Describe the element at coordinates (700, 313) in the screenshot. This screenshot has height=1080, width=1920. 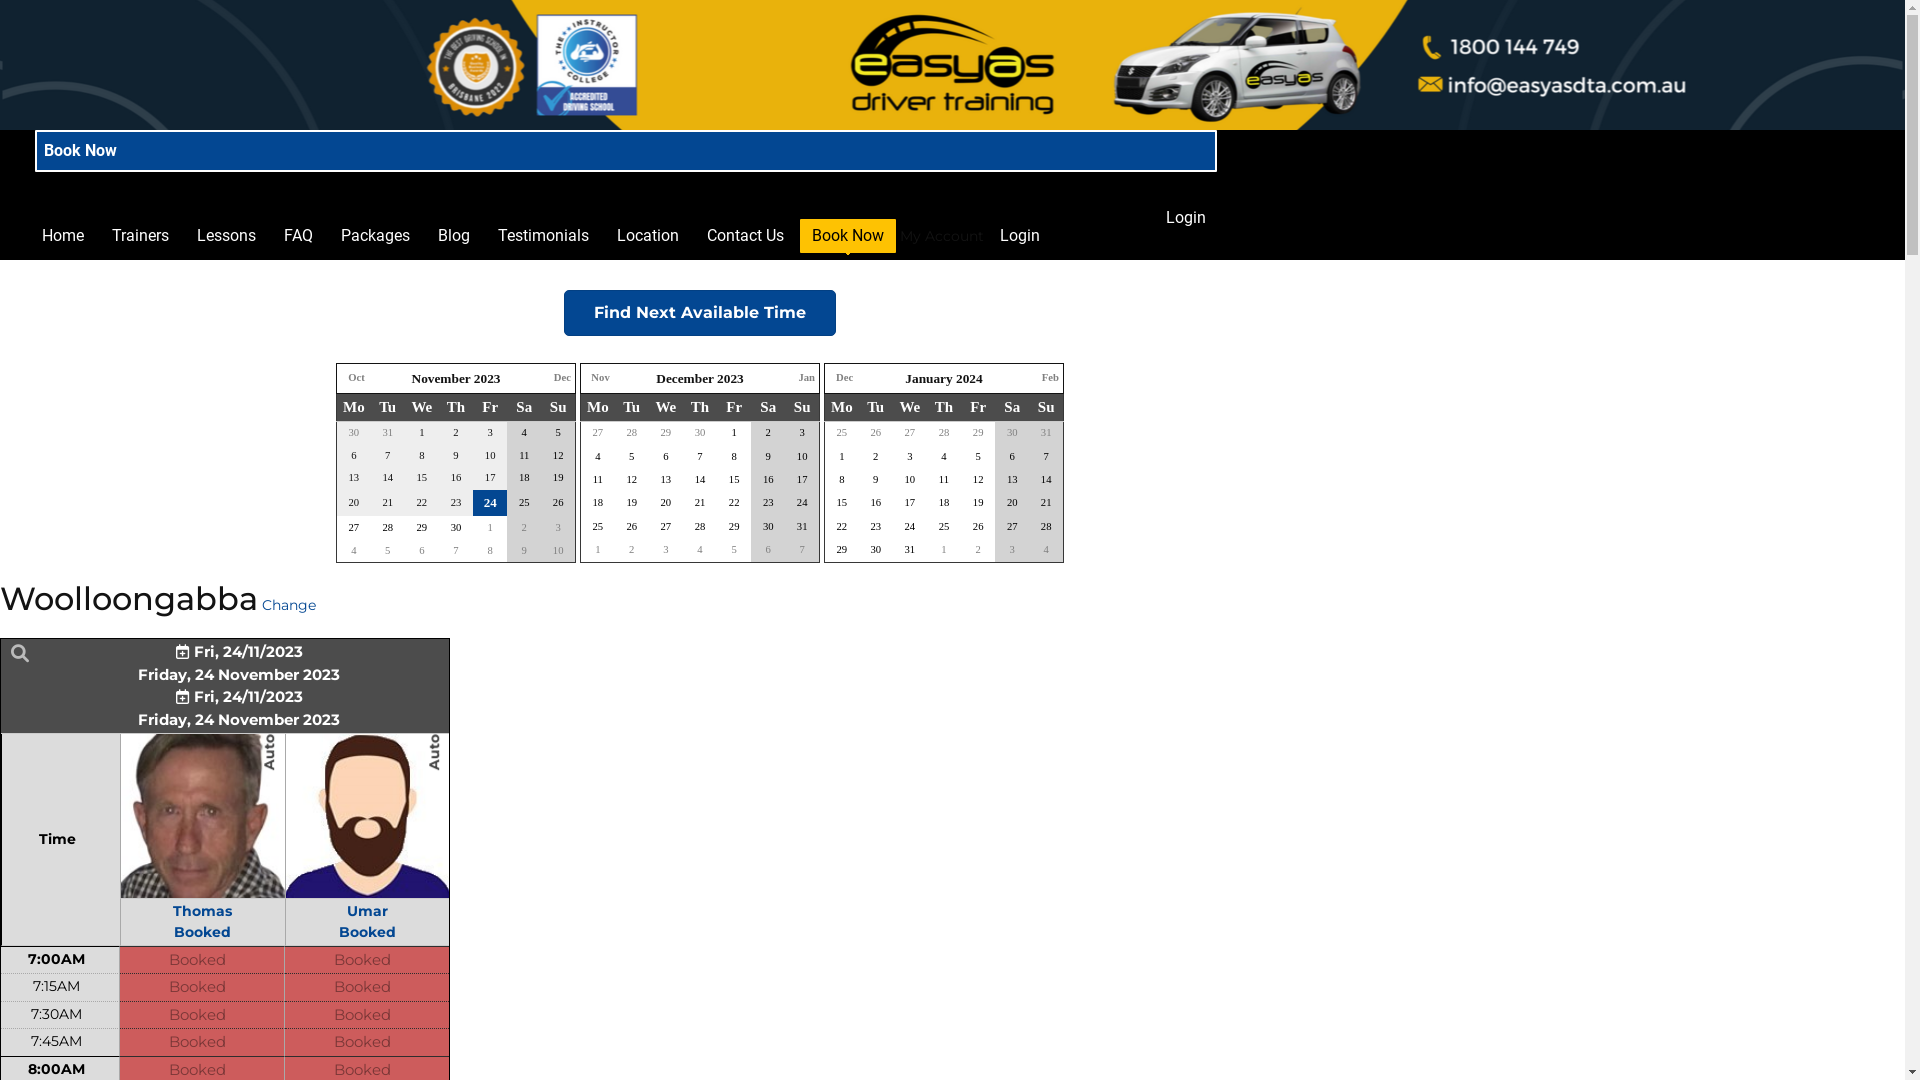
I see `Find Next Available Time` at that location.